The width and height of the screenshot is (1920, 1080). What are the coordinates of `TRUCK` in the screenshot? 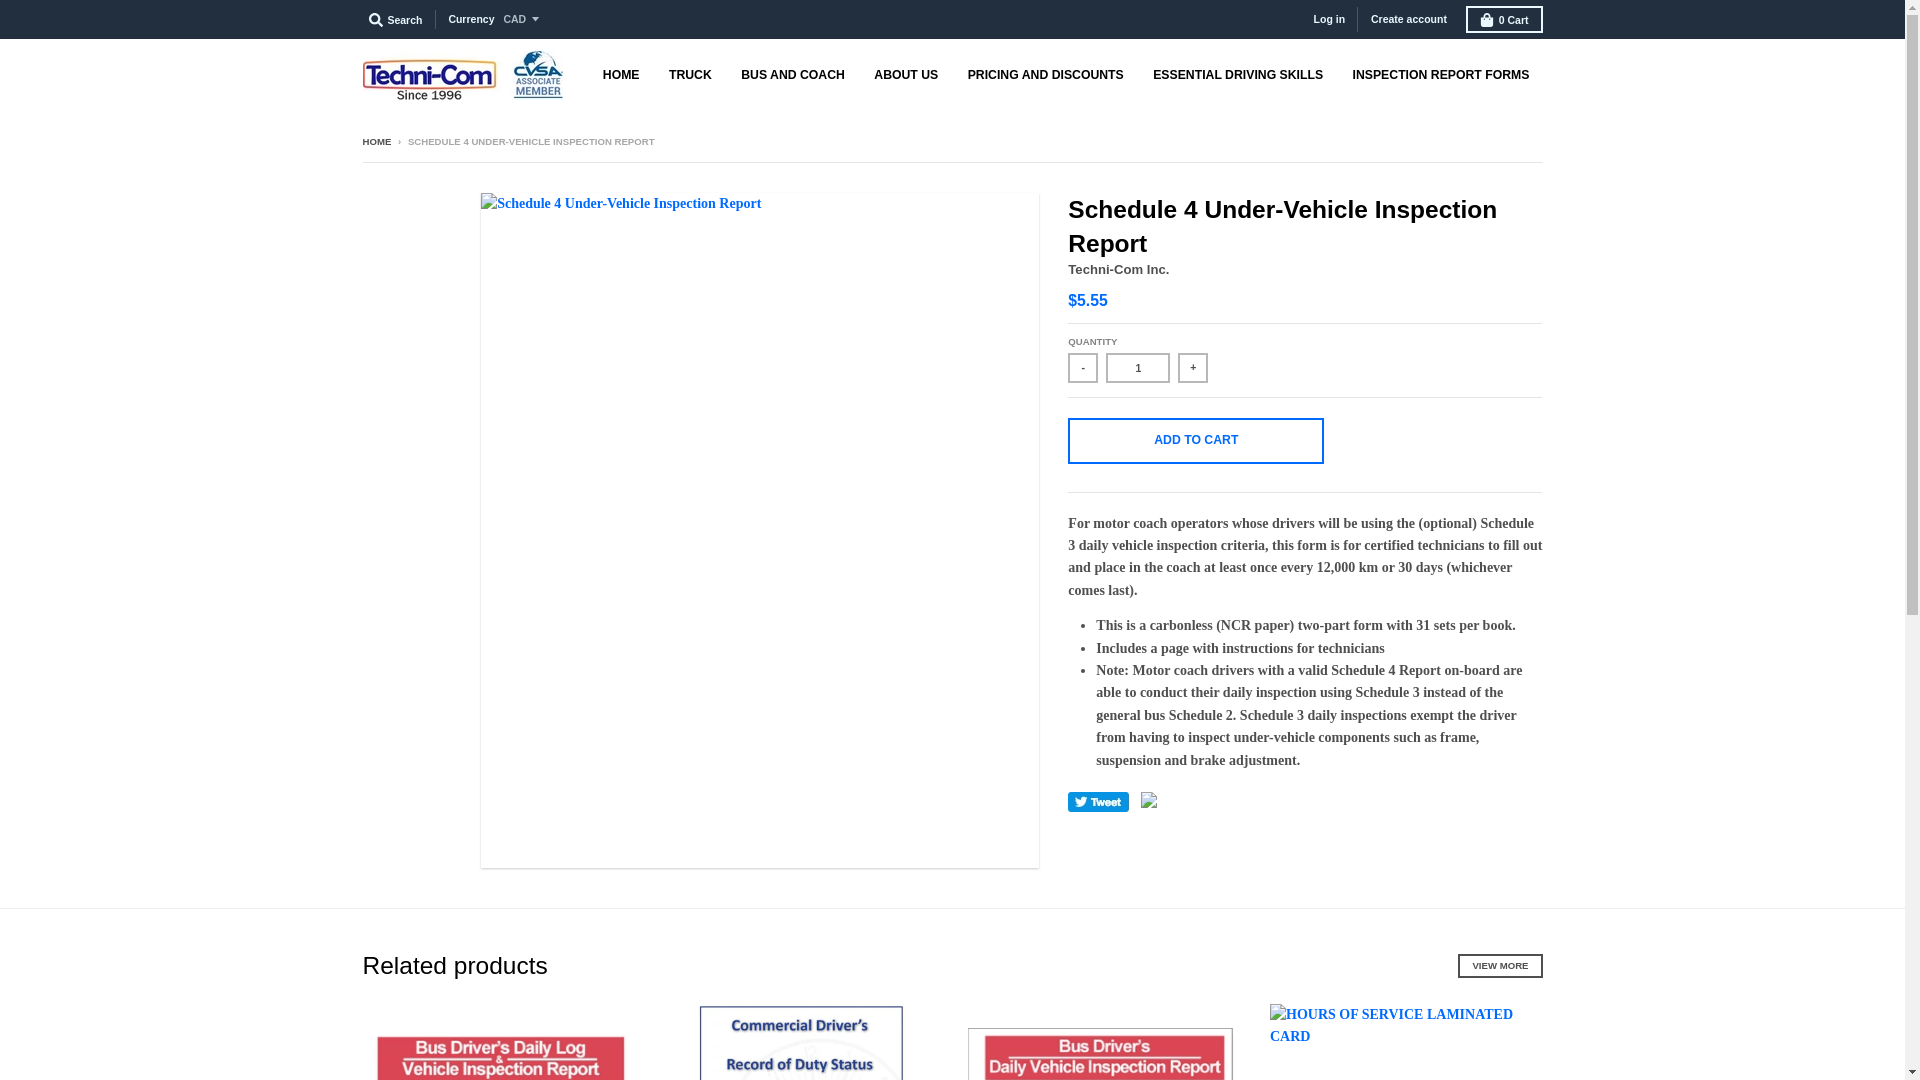 It's located at (690, 74).